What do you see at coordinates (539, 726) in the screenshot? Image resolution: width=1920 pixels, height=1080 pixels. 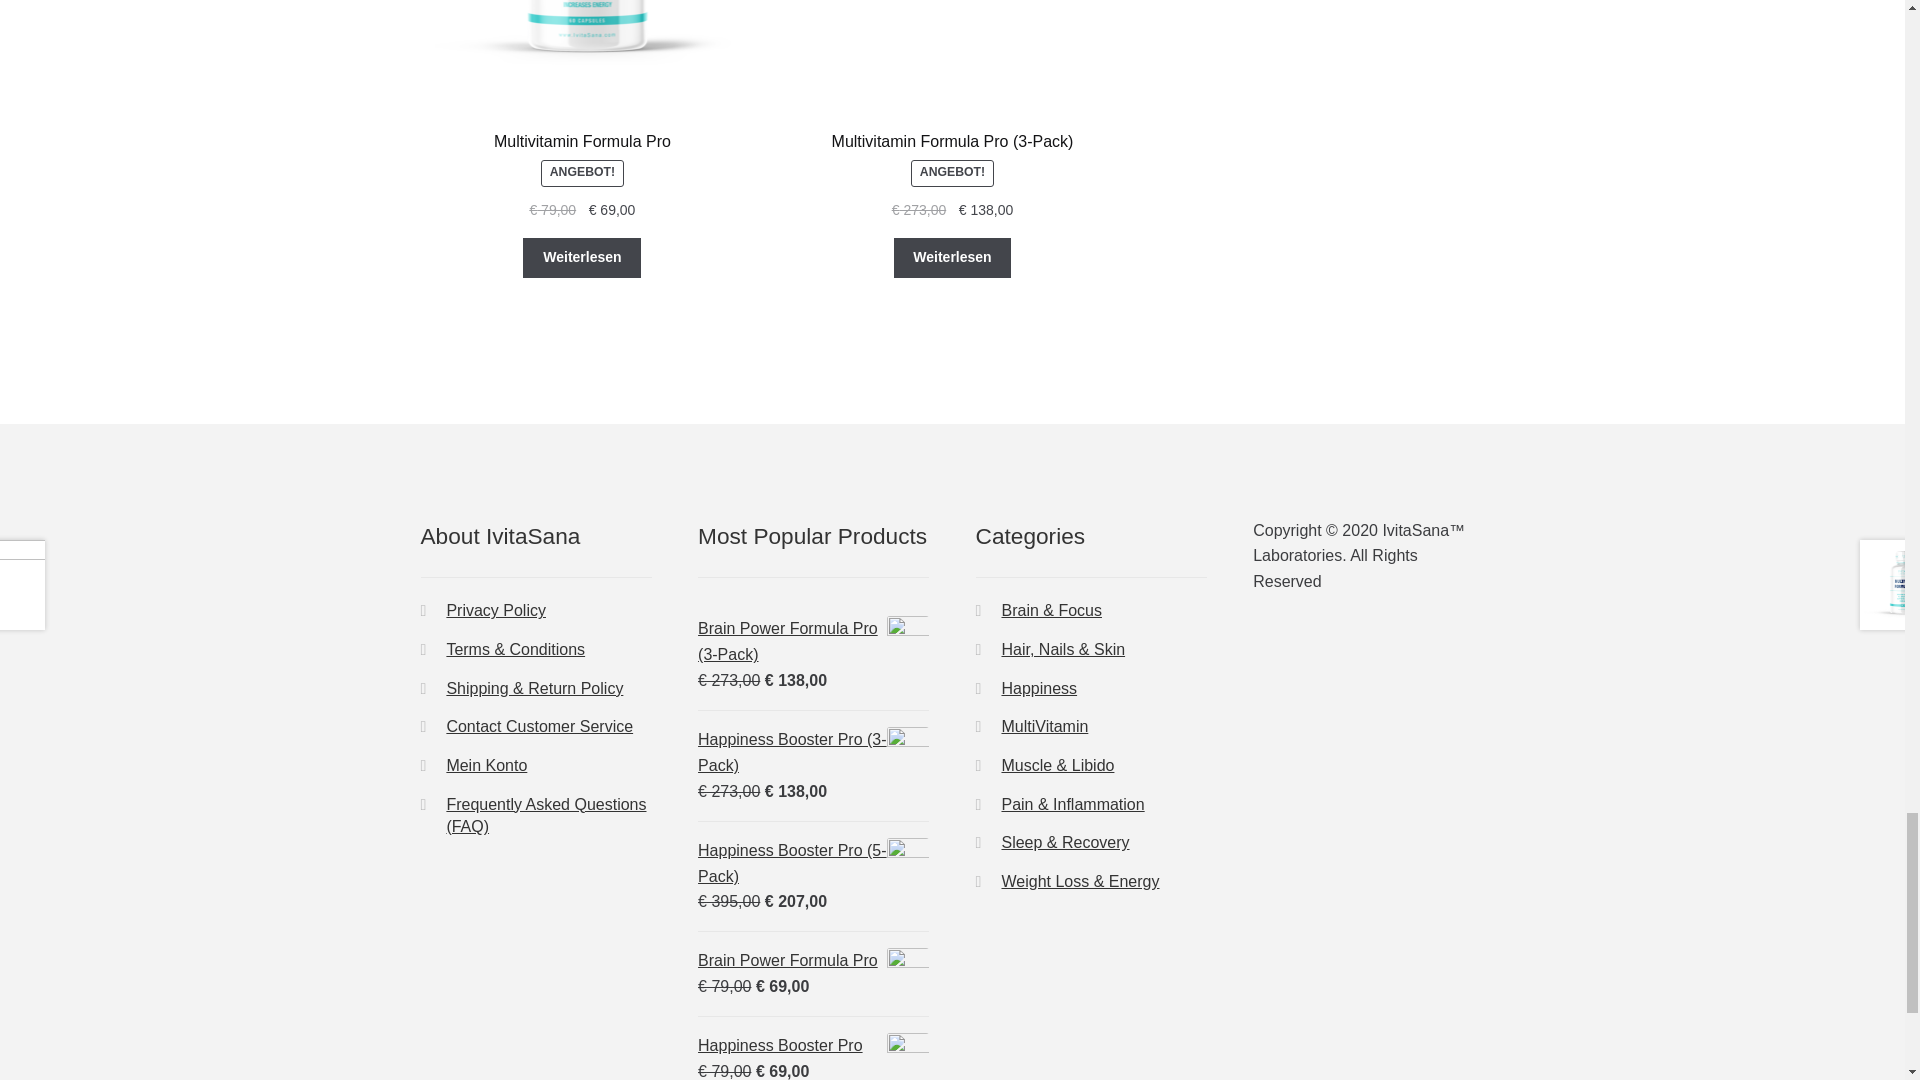 I see `Contact Customer Service` at bounding box center [539, 726].